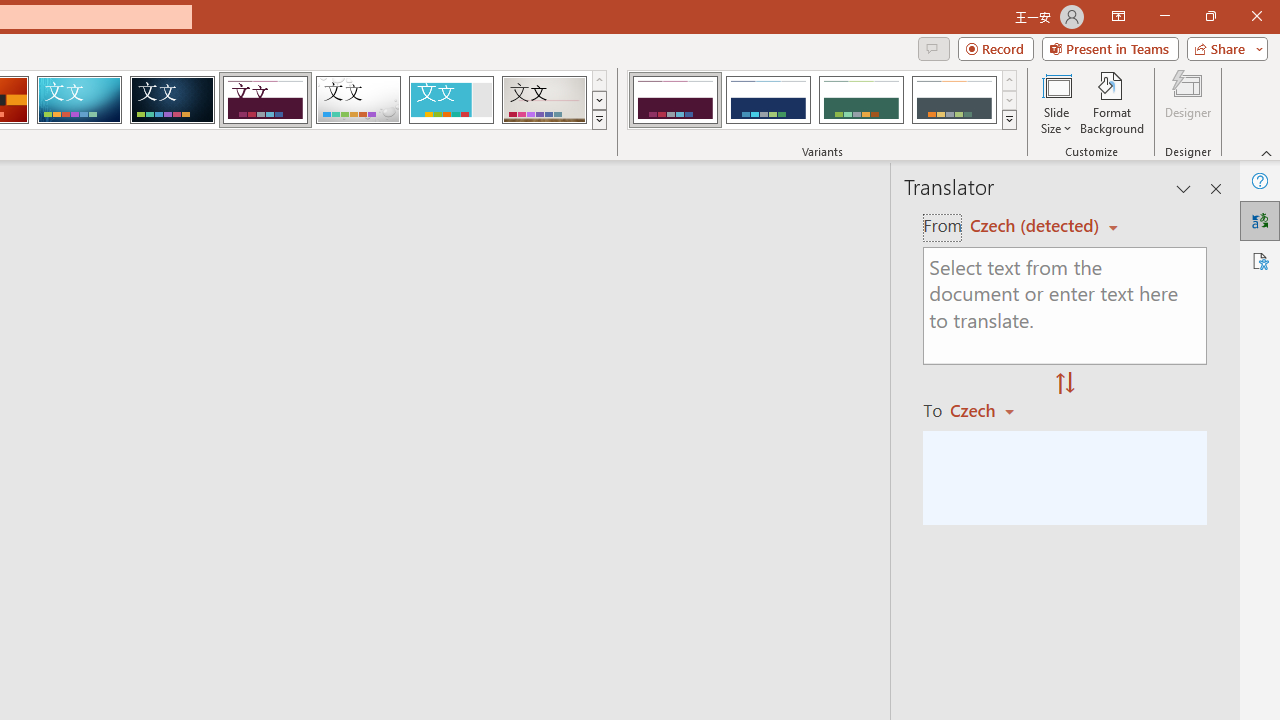 Image resolution: width=1280 pixels, height=720 pixels. Describe the element at coordinates (1010, 120) in the screenshot. I see `Variants` at that location.